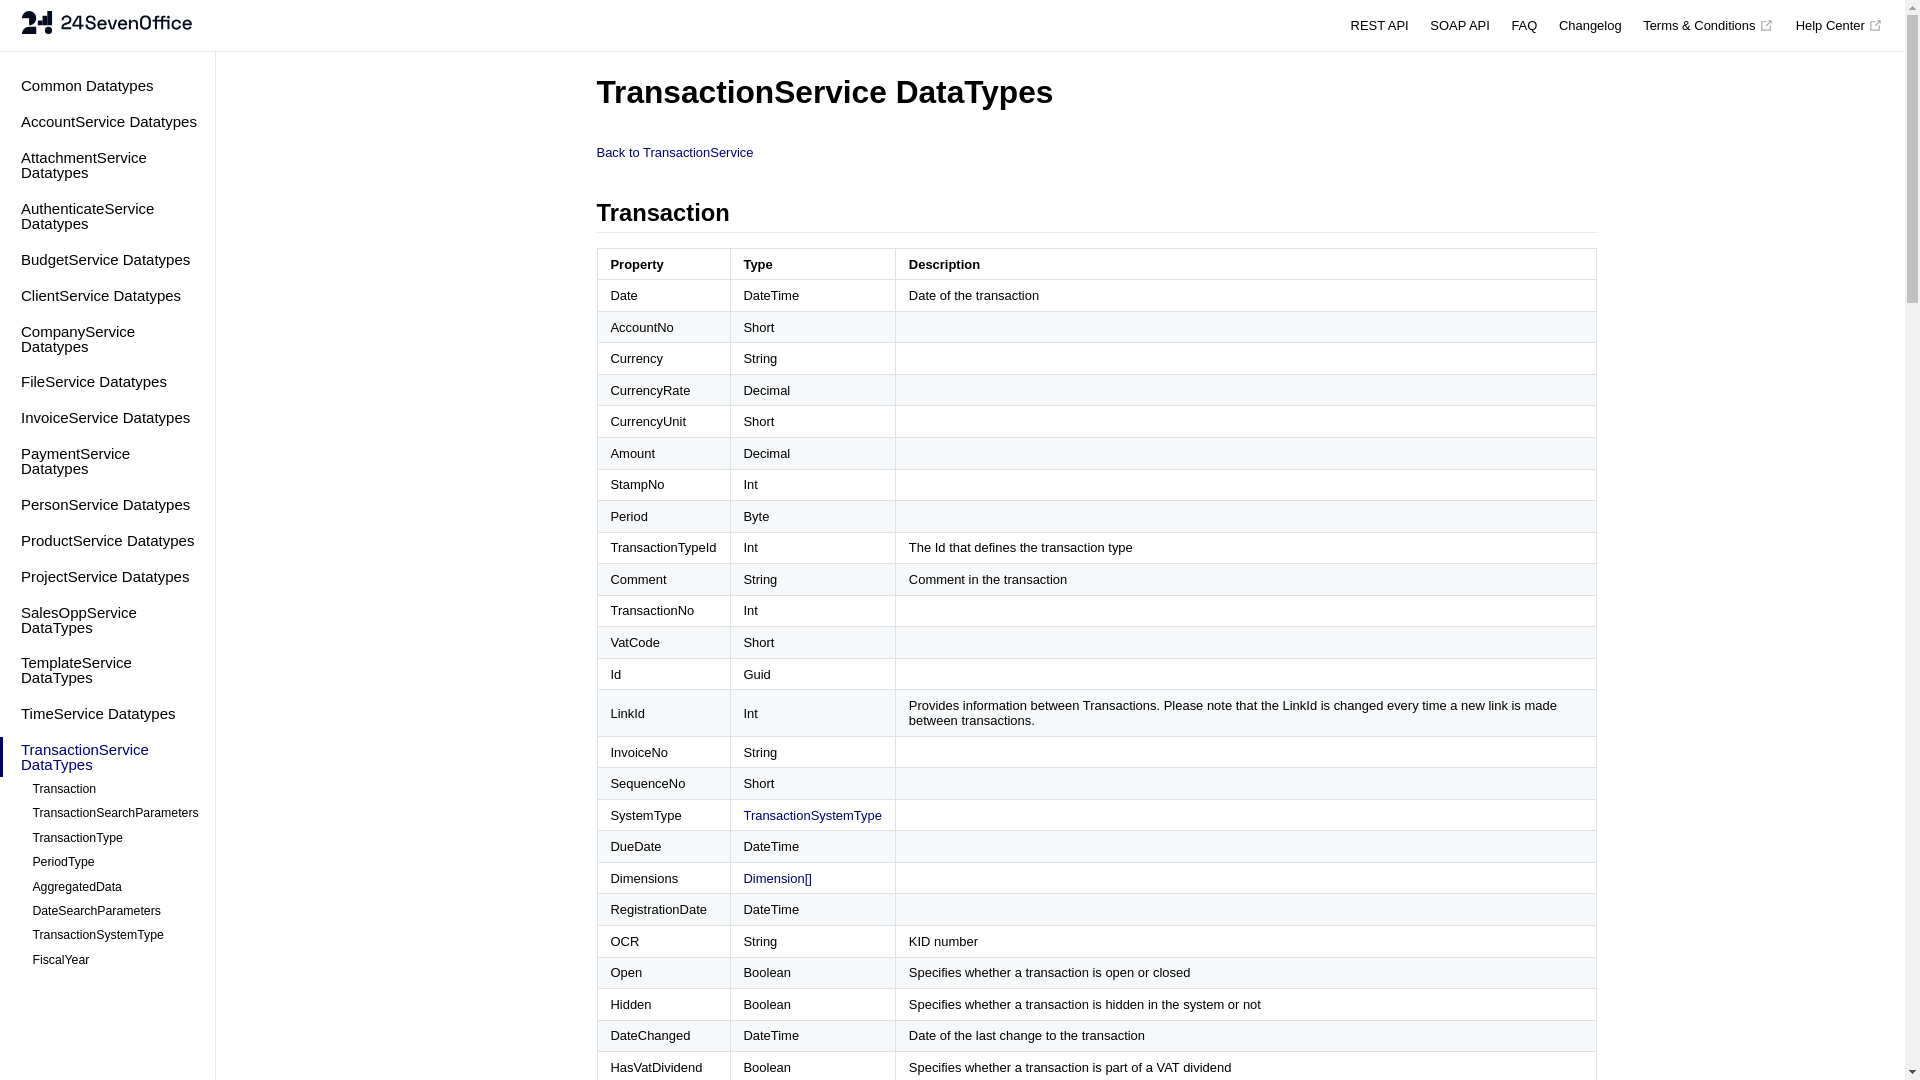 Image resolution: width=1920 pixels, height=1080 pixels. I want to click on PaymentService Datatypes, so click(108, 461).